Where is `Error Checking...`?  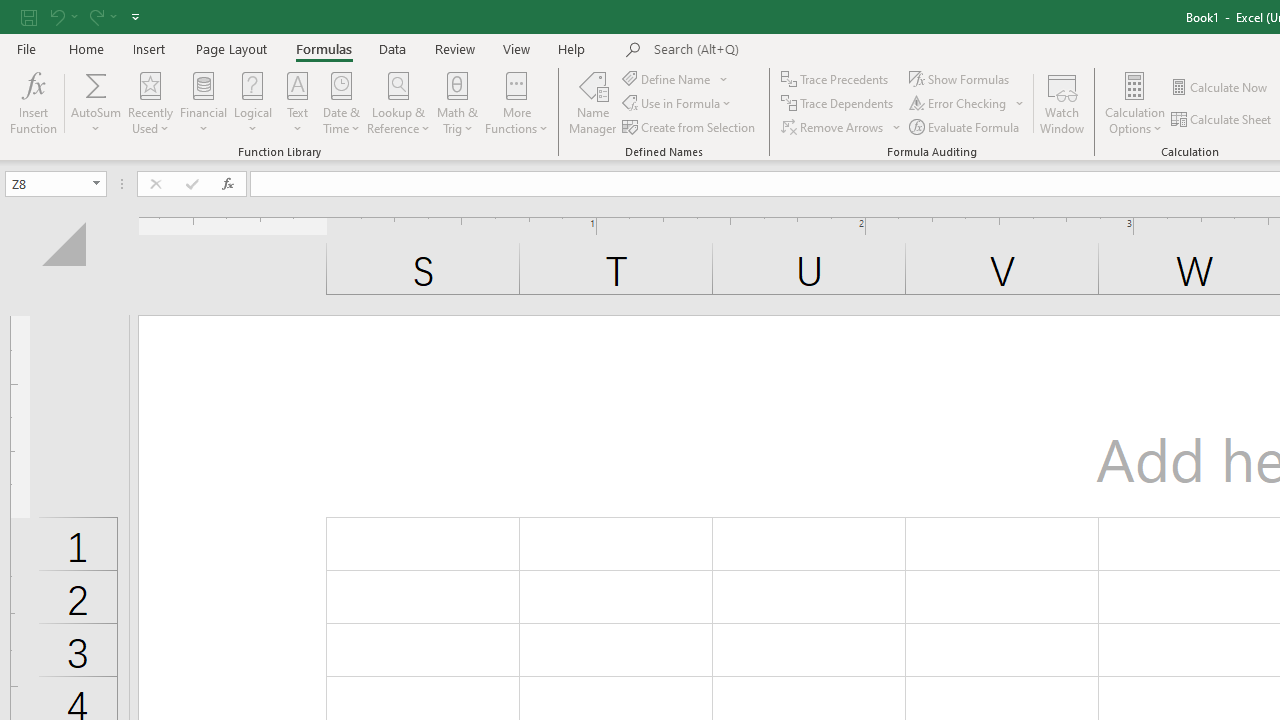 Error Checking... is located at coordinates (968, 104).